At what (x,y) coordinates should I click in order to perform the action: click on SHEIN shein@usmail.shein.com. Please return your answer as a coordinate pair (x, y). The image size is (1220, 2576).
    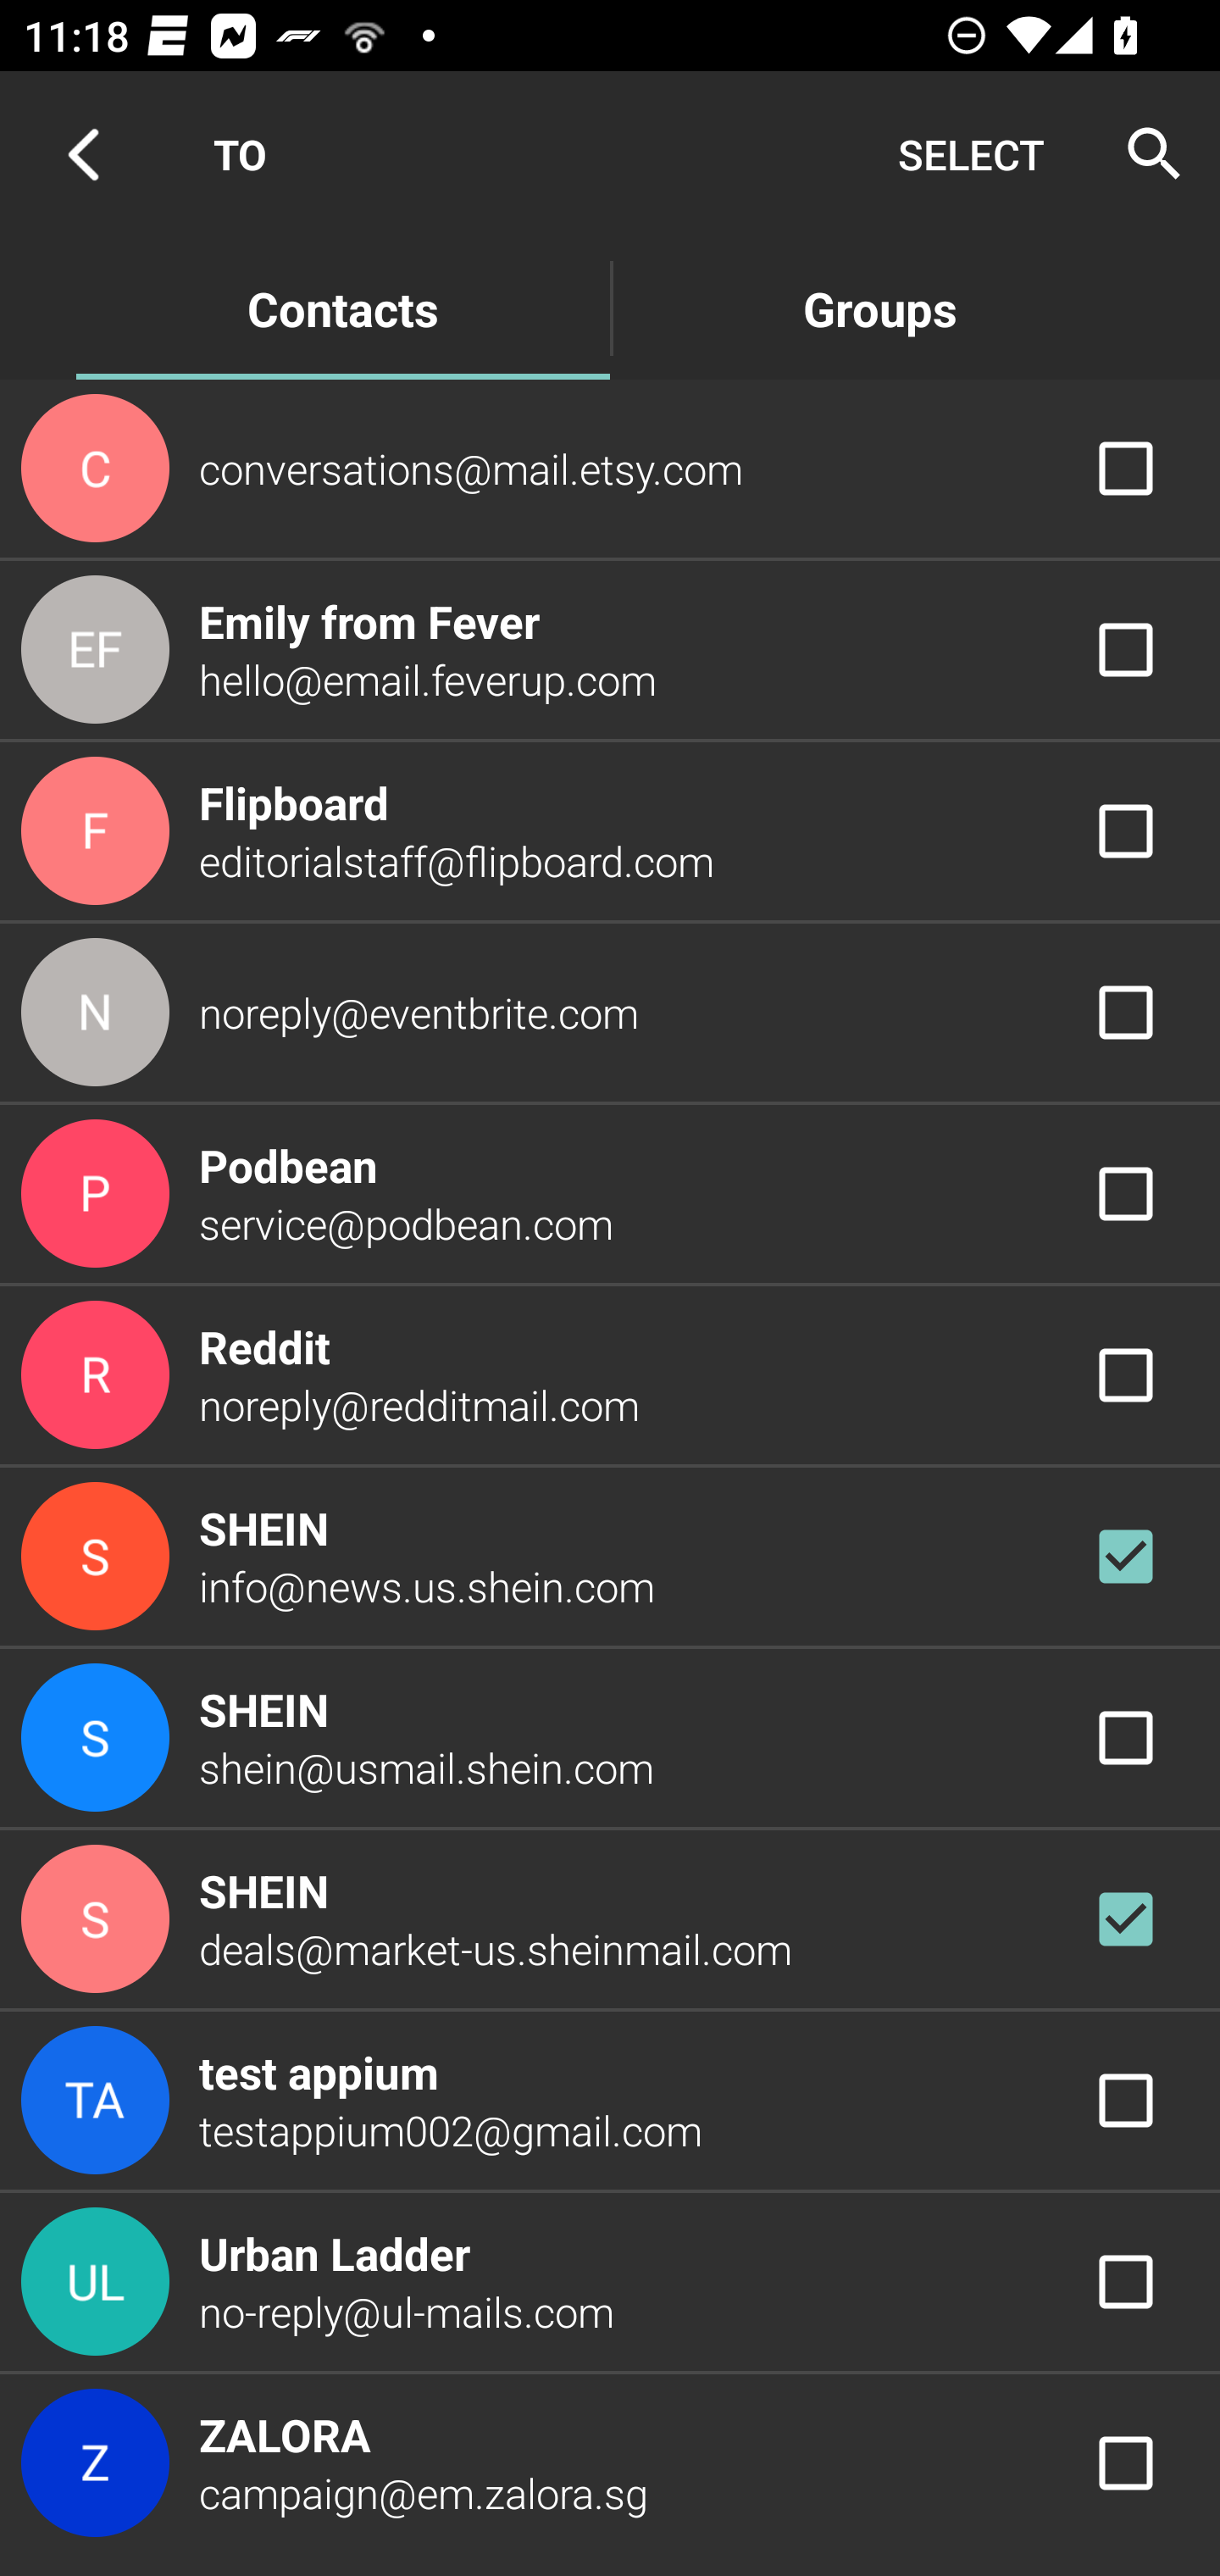
    Looking at the image, I should click on (610, 1737).